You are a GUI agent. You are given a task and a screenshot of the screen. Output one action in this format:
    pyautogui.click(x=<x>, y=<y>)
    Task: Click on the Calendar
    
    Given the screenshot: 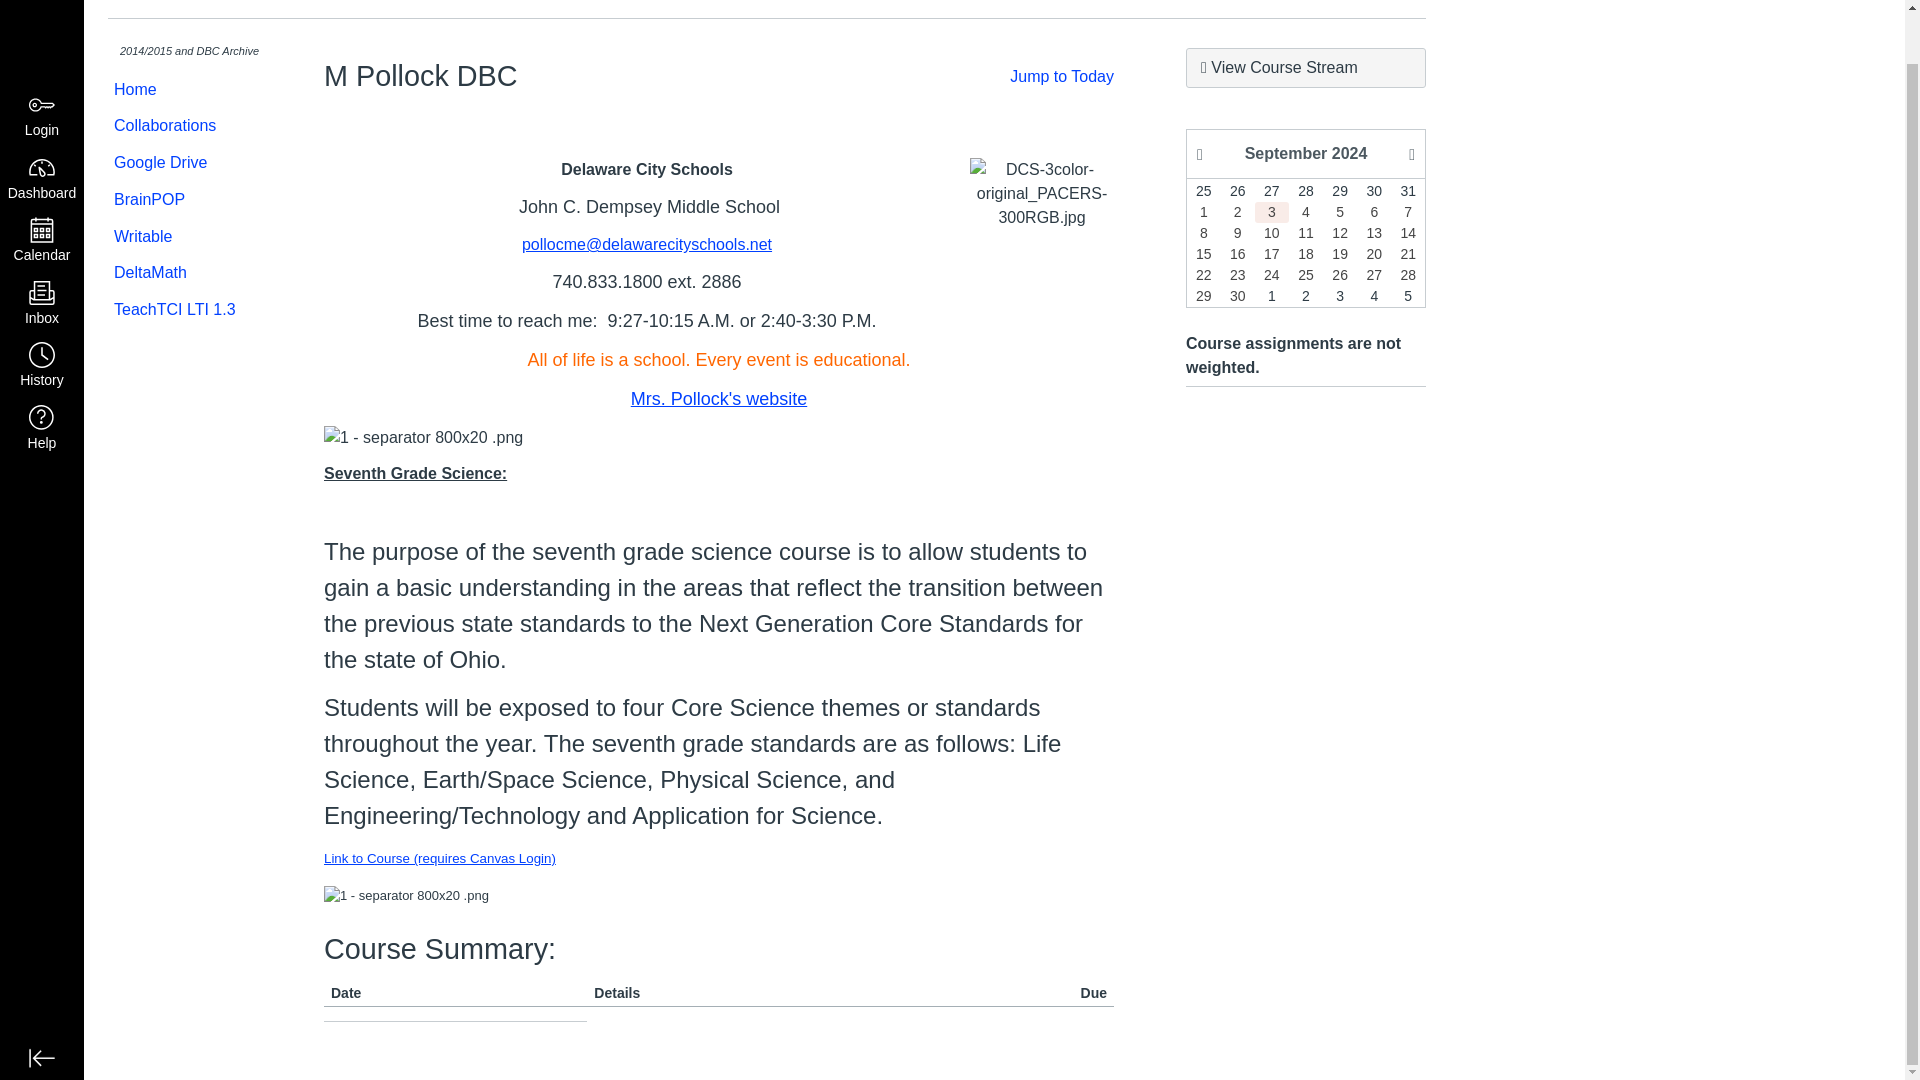 What is the action you would take?
    pyautogui.click(x=42, y=188)
    